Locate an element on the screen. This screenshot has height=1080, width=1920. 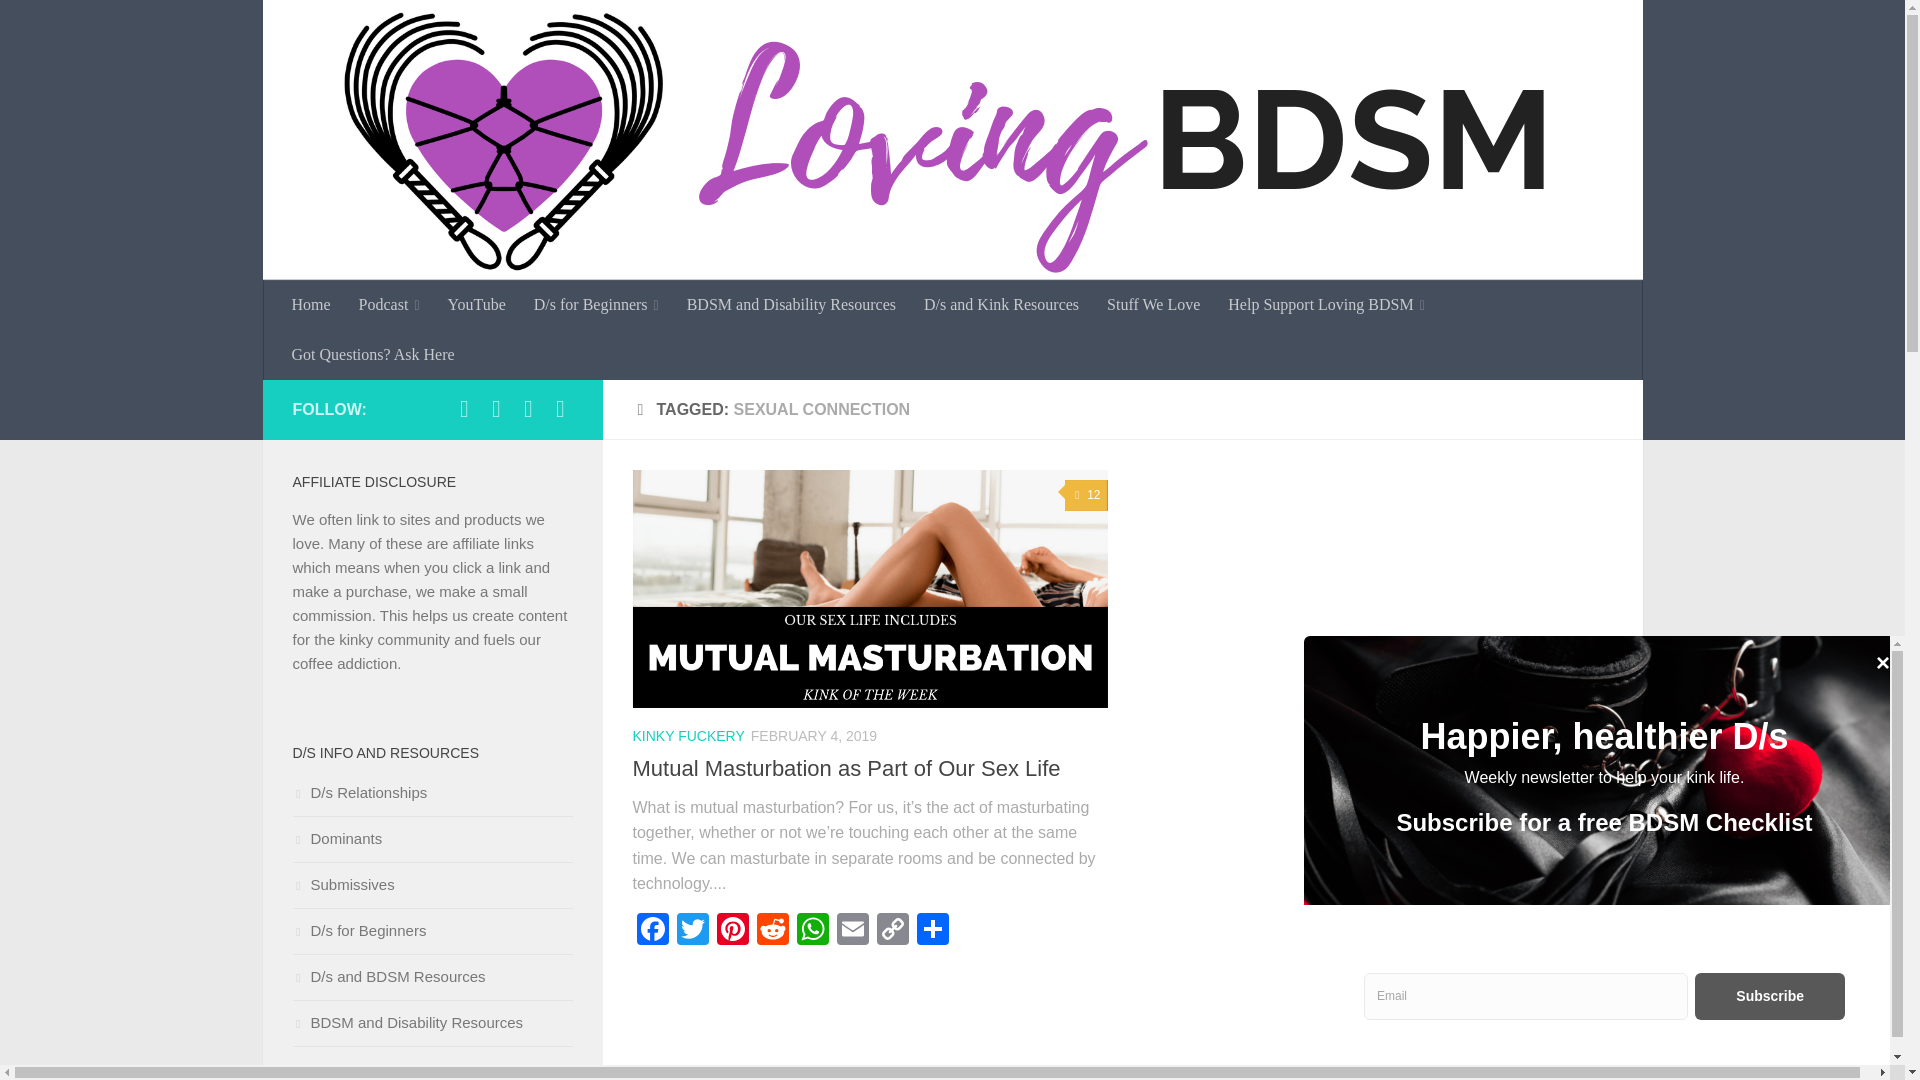
Twitter is located at coordinates (692, 931).